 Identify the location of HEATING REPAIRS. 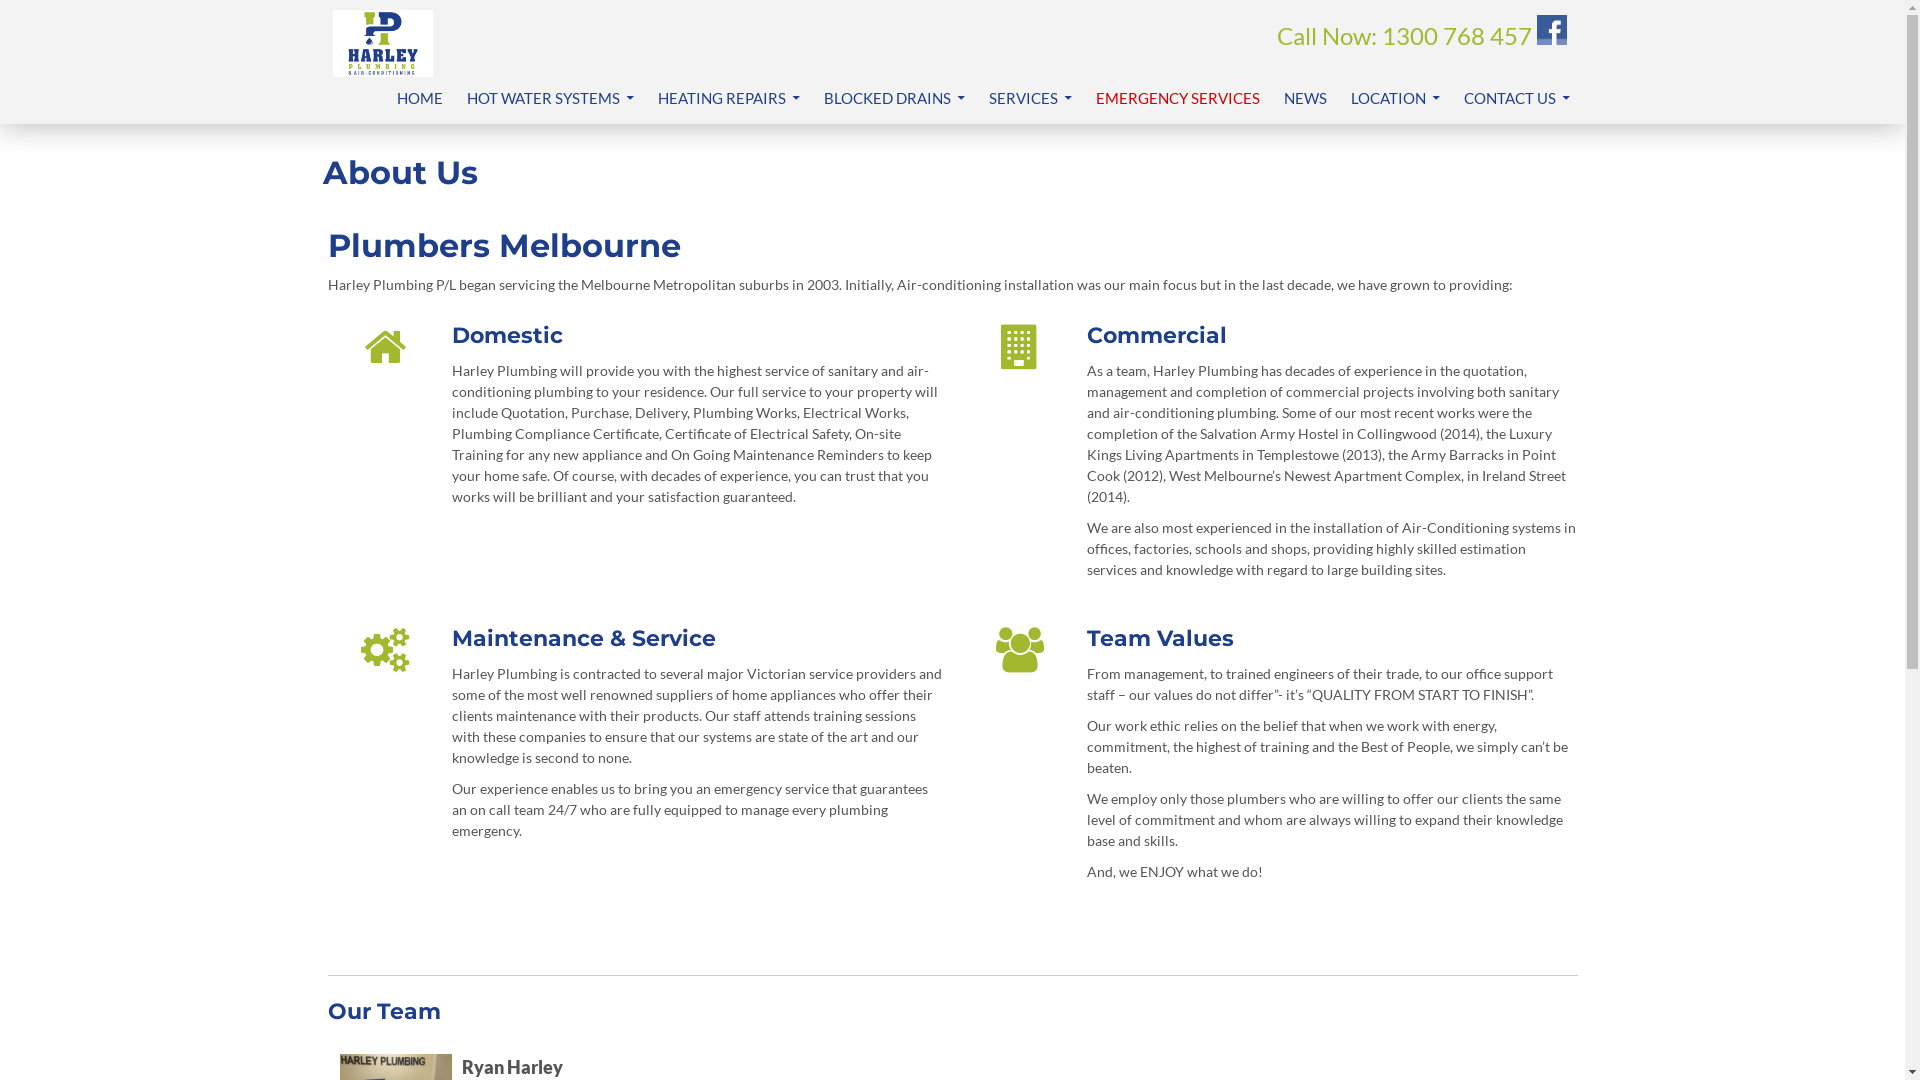
(729, 98).